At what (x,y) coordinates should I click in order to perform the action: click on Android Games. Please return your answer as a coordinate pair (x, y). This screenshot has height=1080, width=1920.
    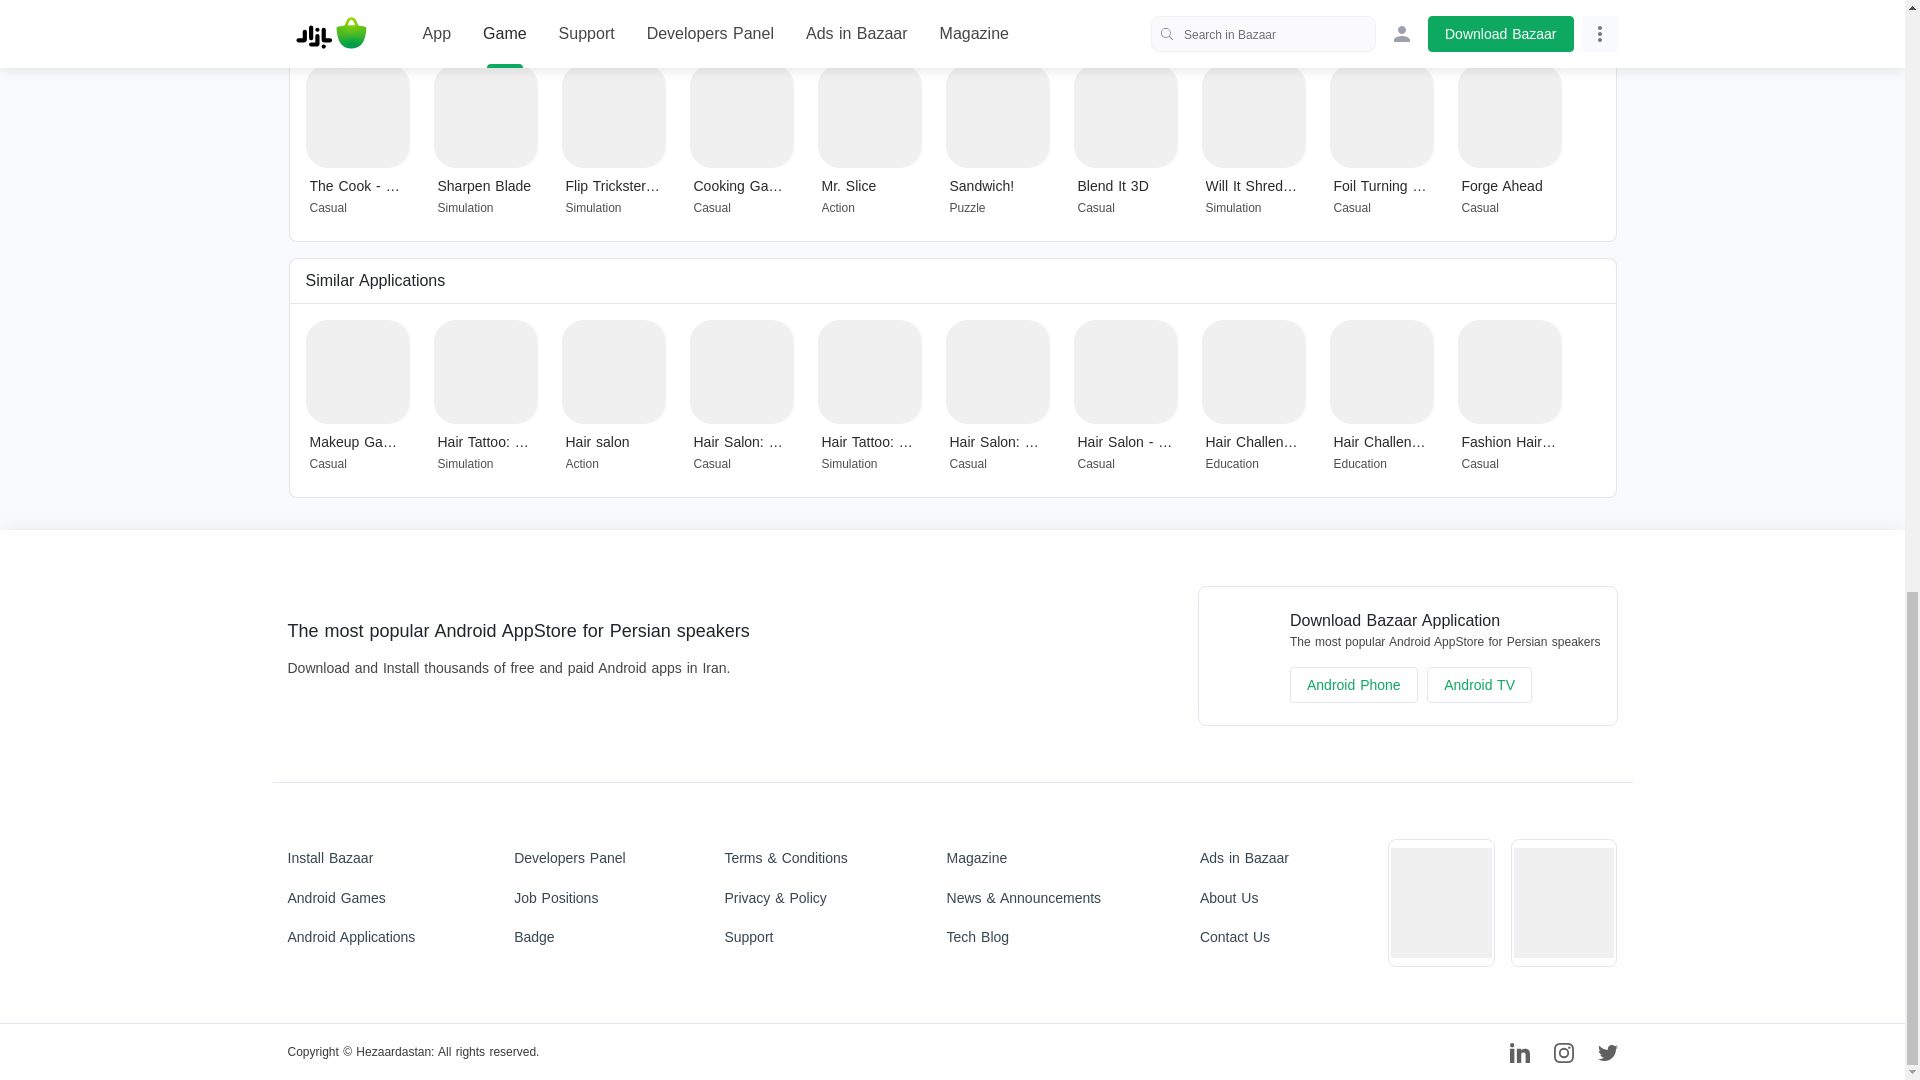
    Looking at the image, I should click on (352, 898).